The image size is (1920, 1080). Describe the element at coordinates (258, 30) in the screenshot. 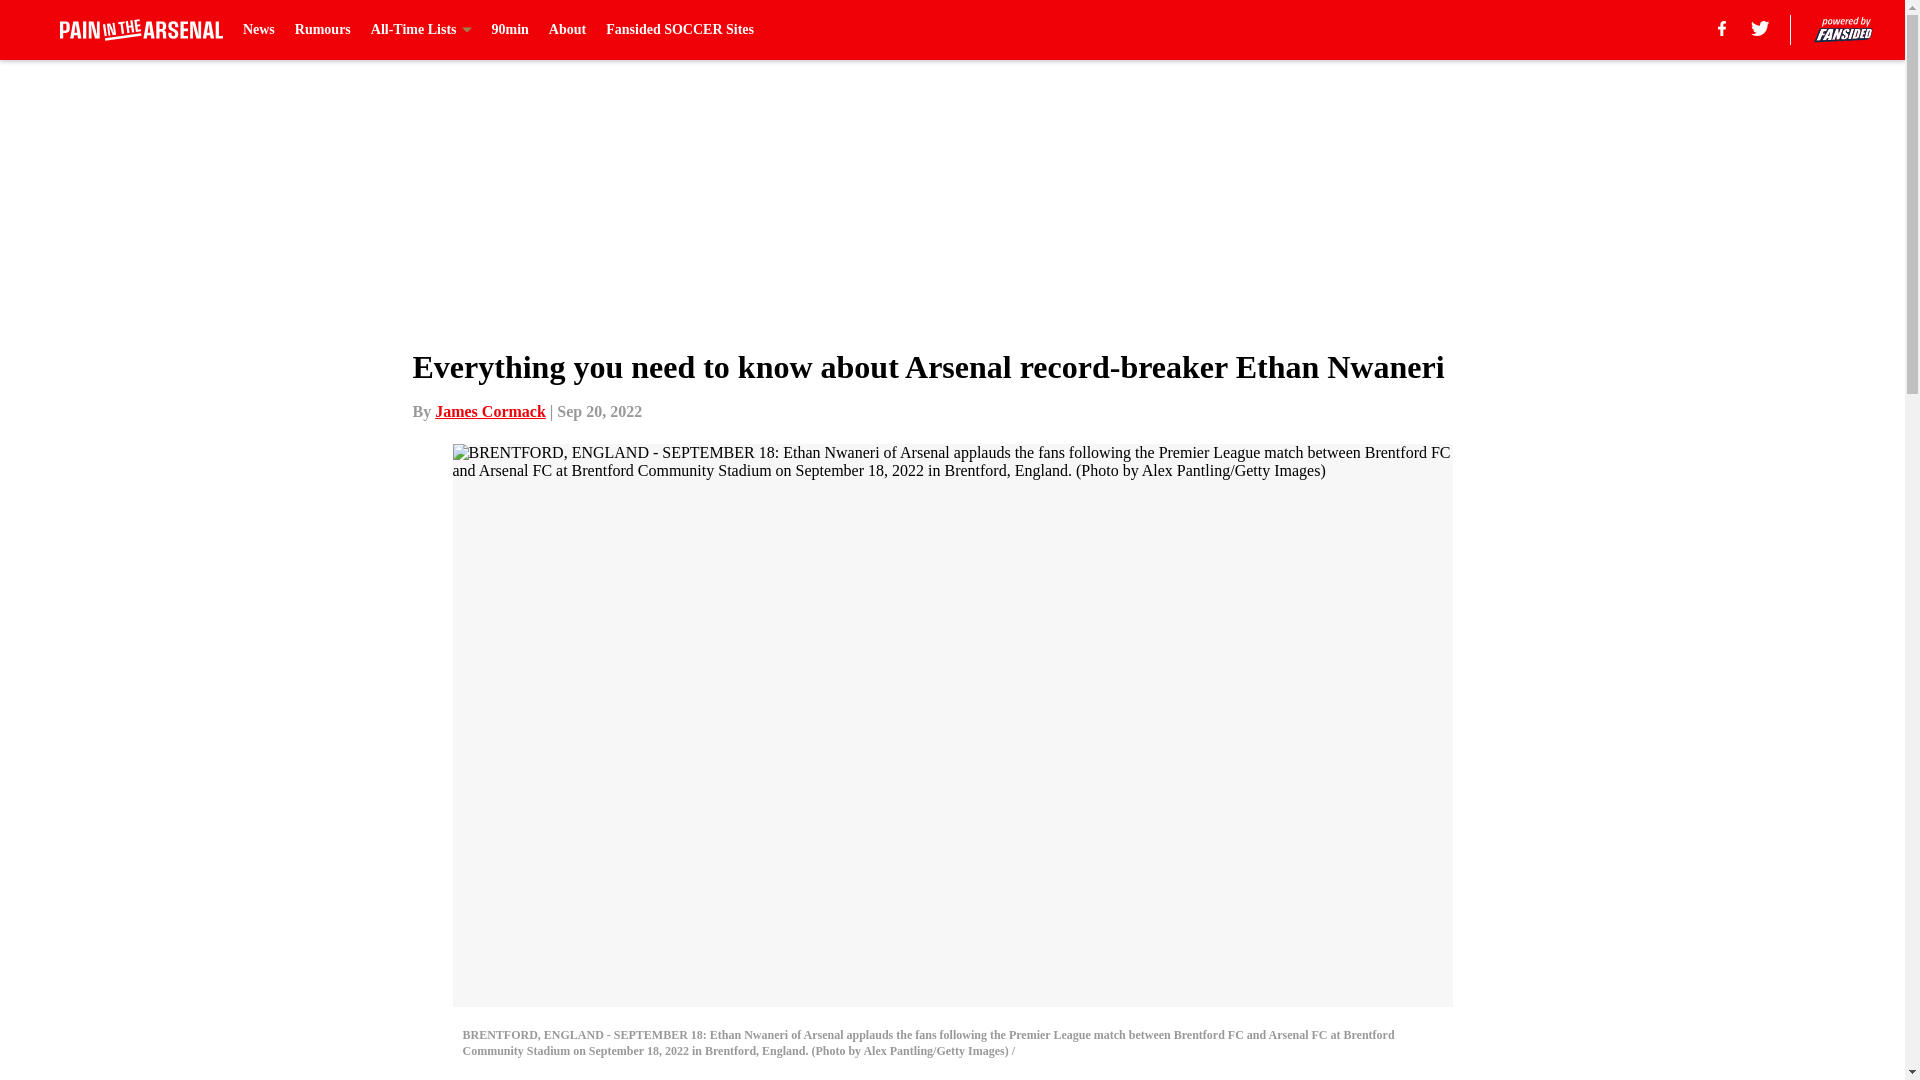

I see `News` at that location.